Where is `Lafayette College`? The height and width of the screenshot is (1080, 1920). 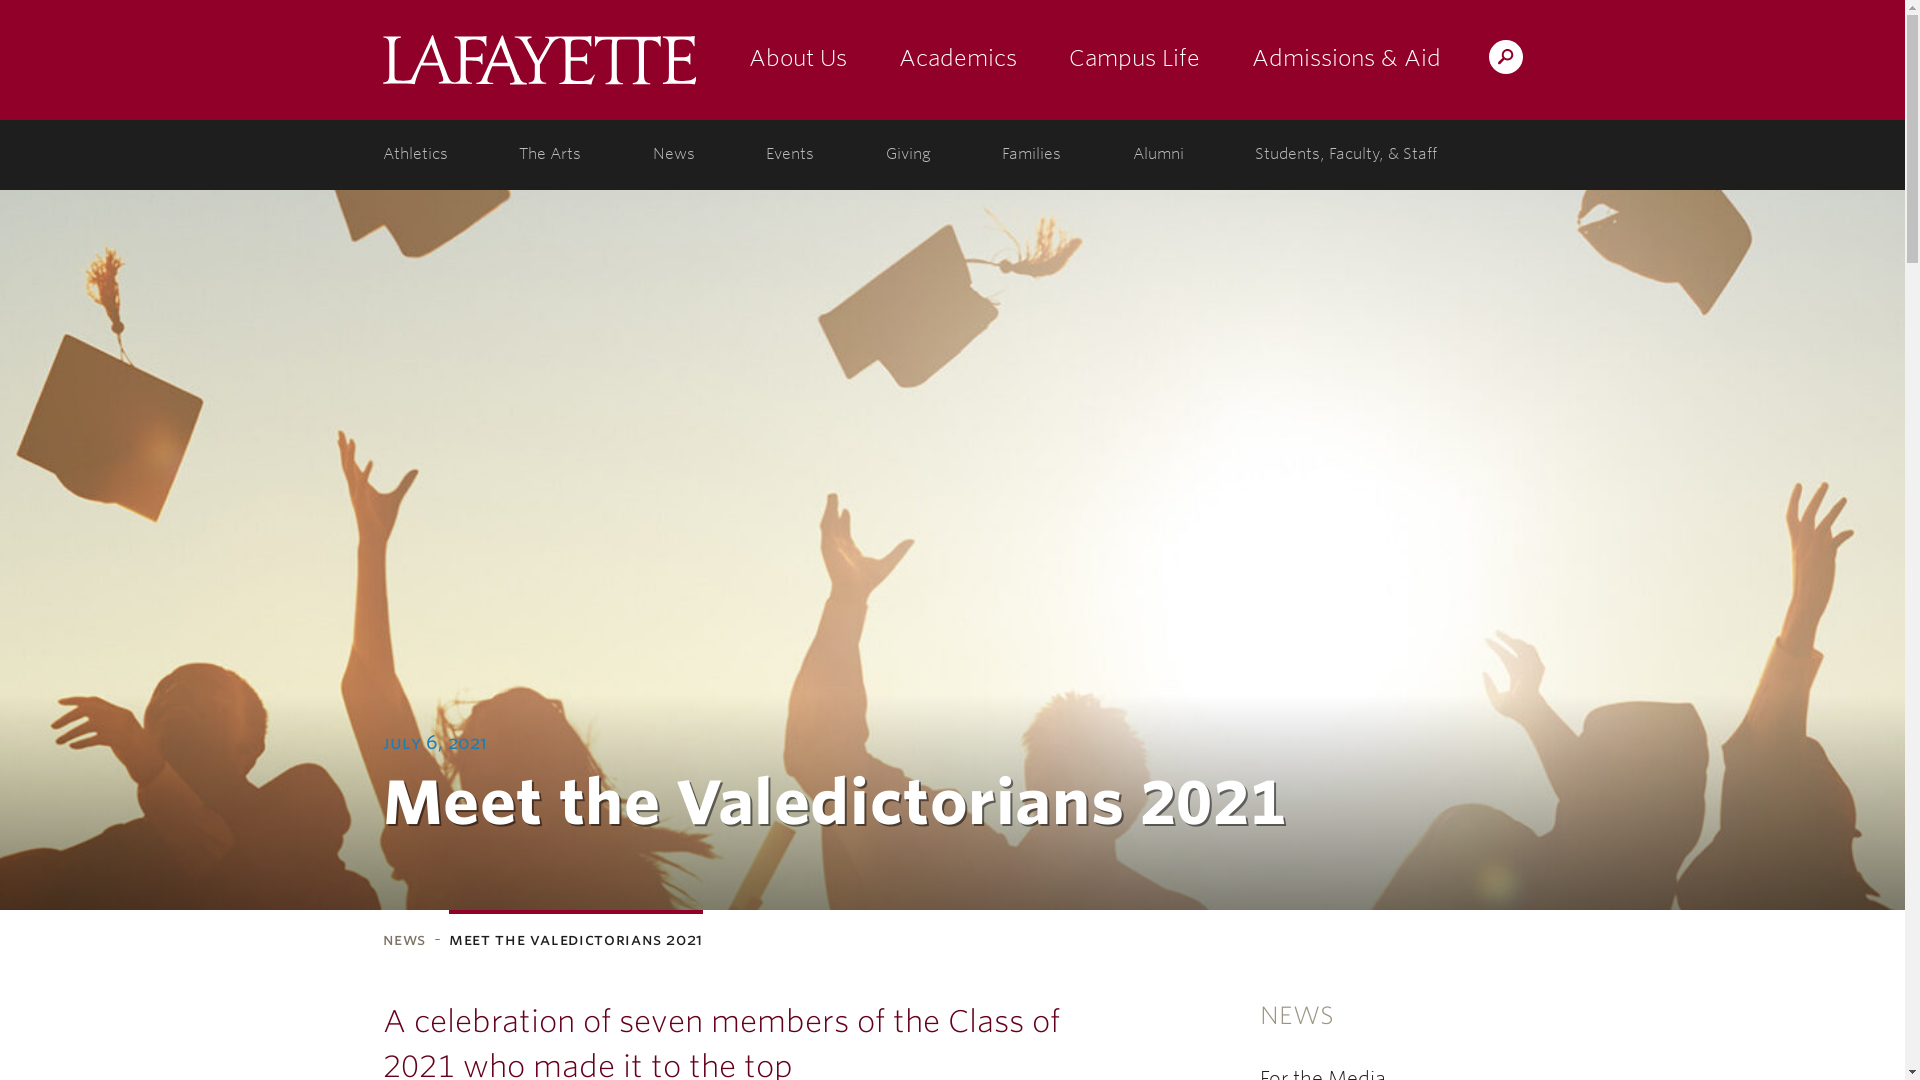 Lafayette College is located at coordinates (538, 60).